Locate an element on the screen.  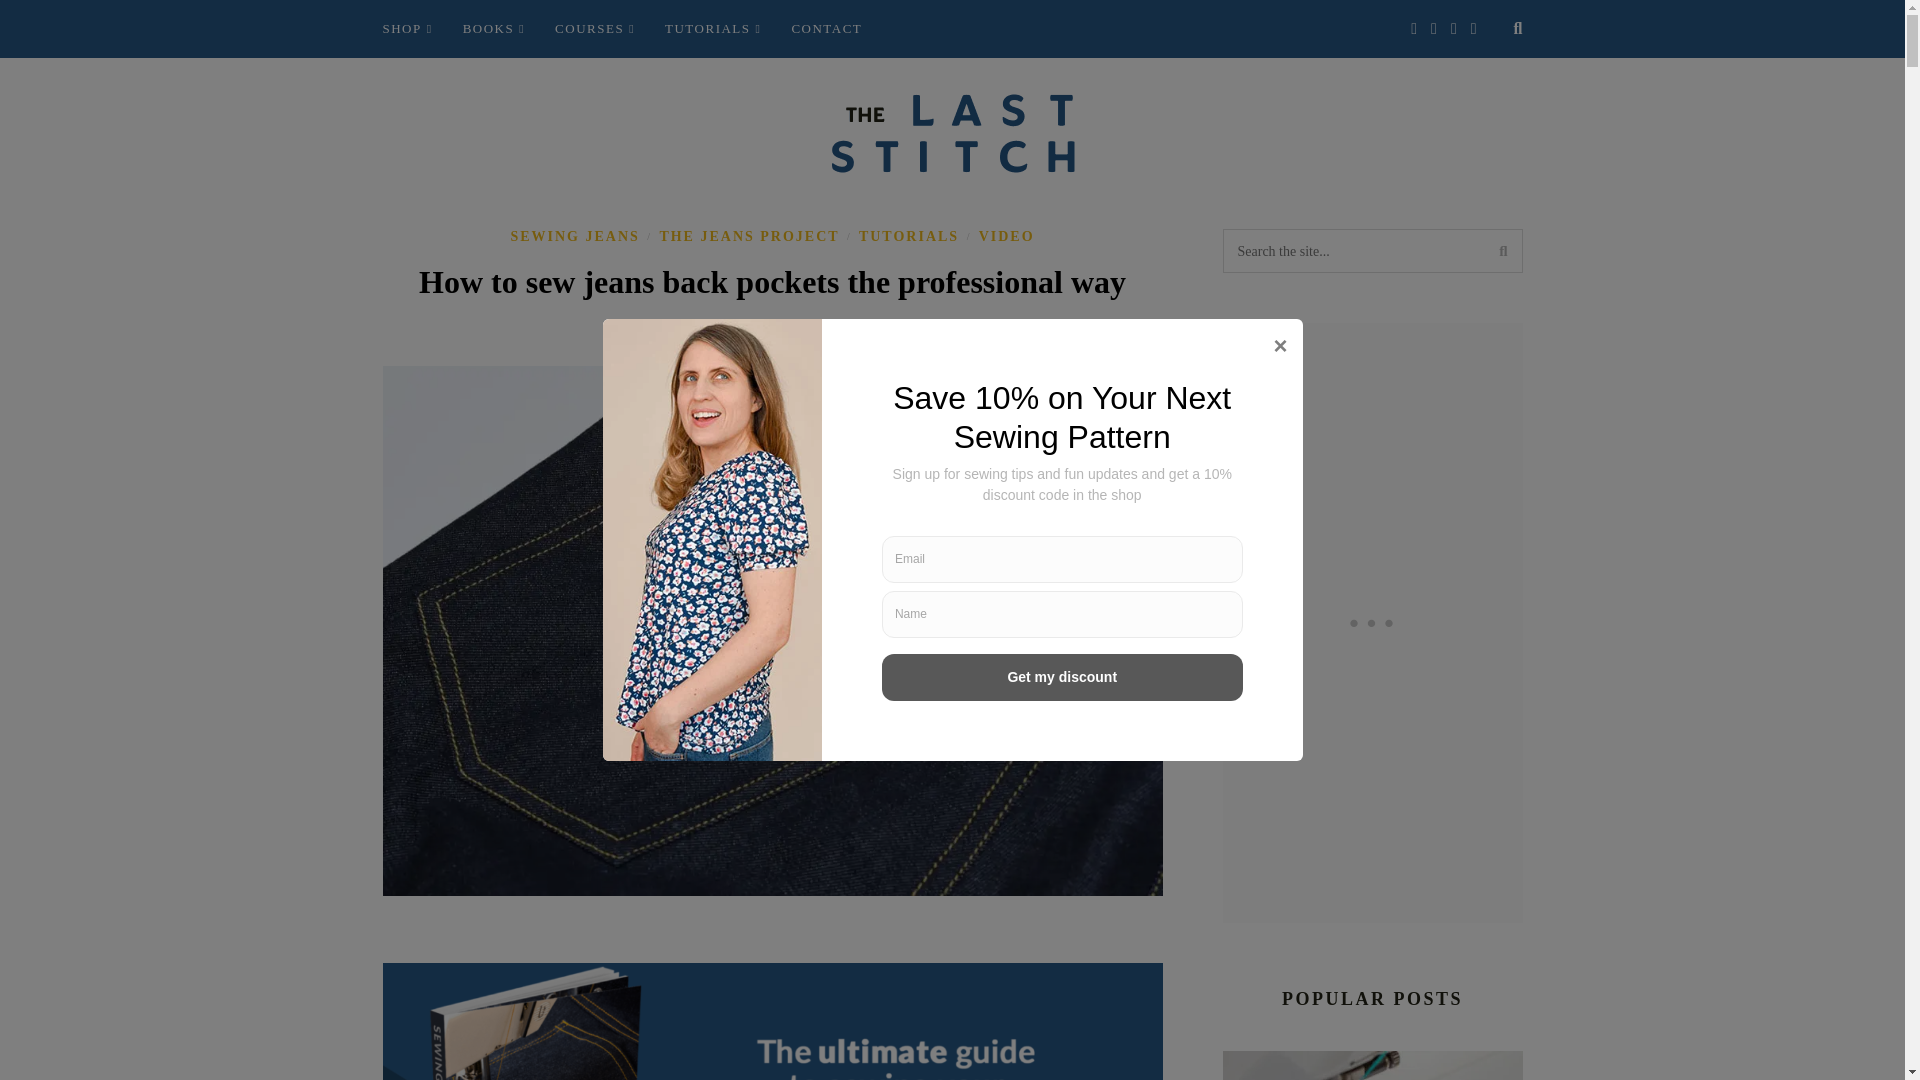
CONTACT is located at coordinates (826, 29).